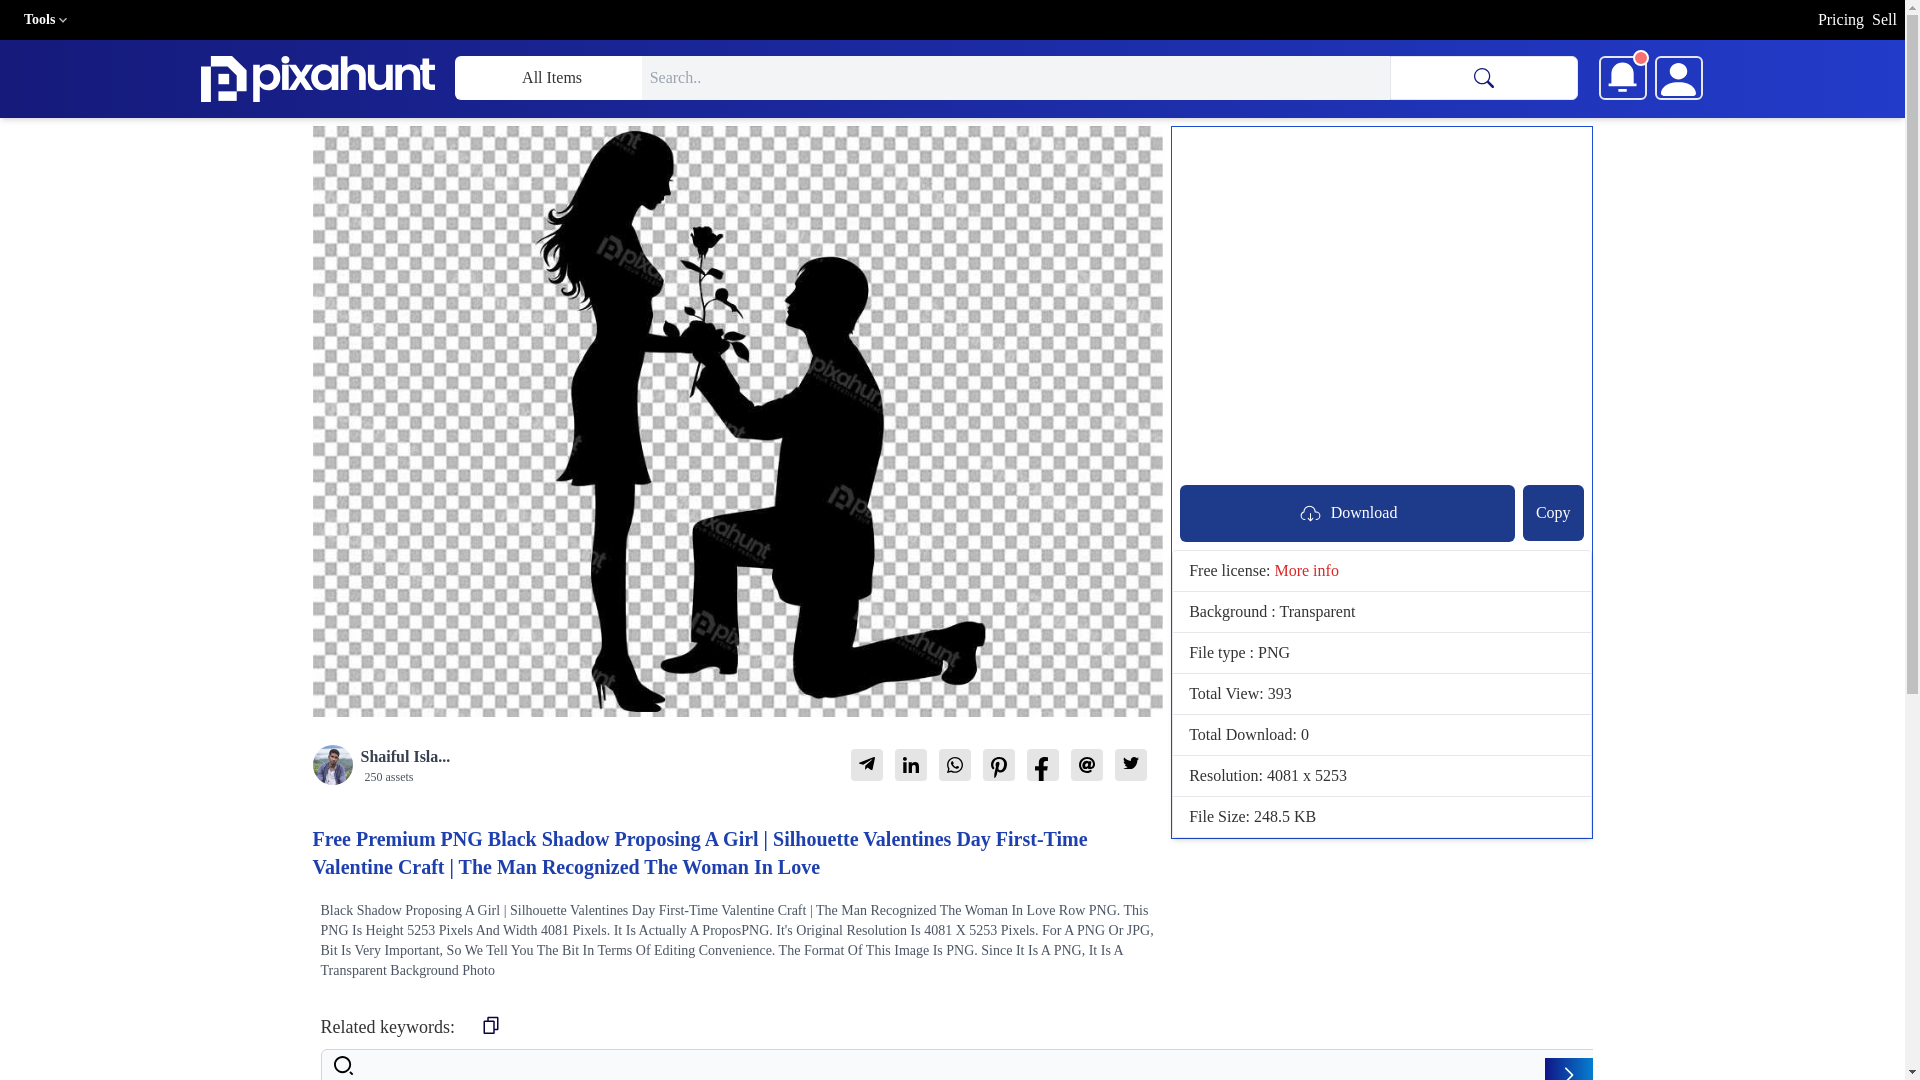  Describe the element at coordinates (404, 756) in the screenshot. I see `Shaiful Isla...` at that location.